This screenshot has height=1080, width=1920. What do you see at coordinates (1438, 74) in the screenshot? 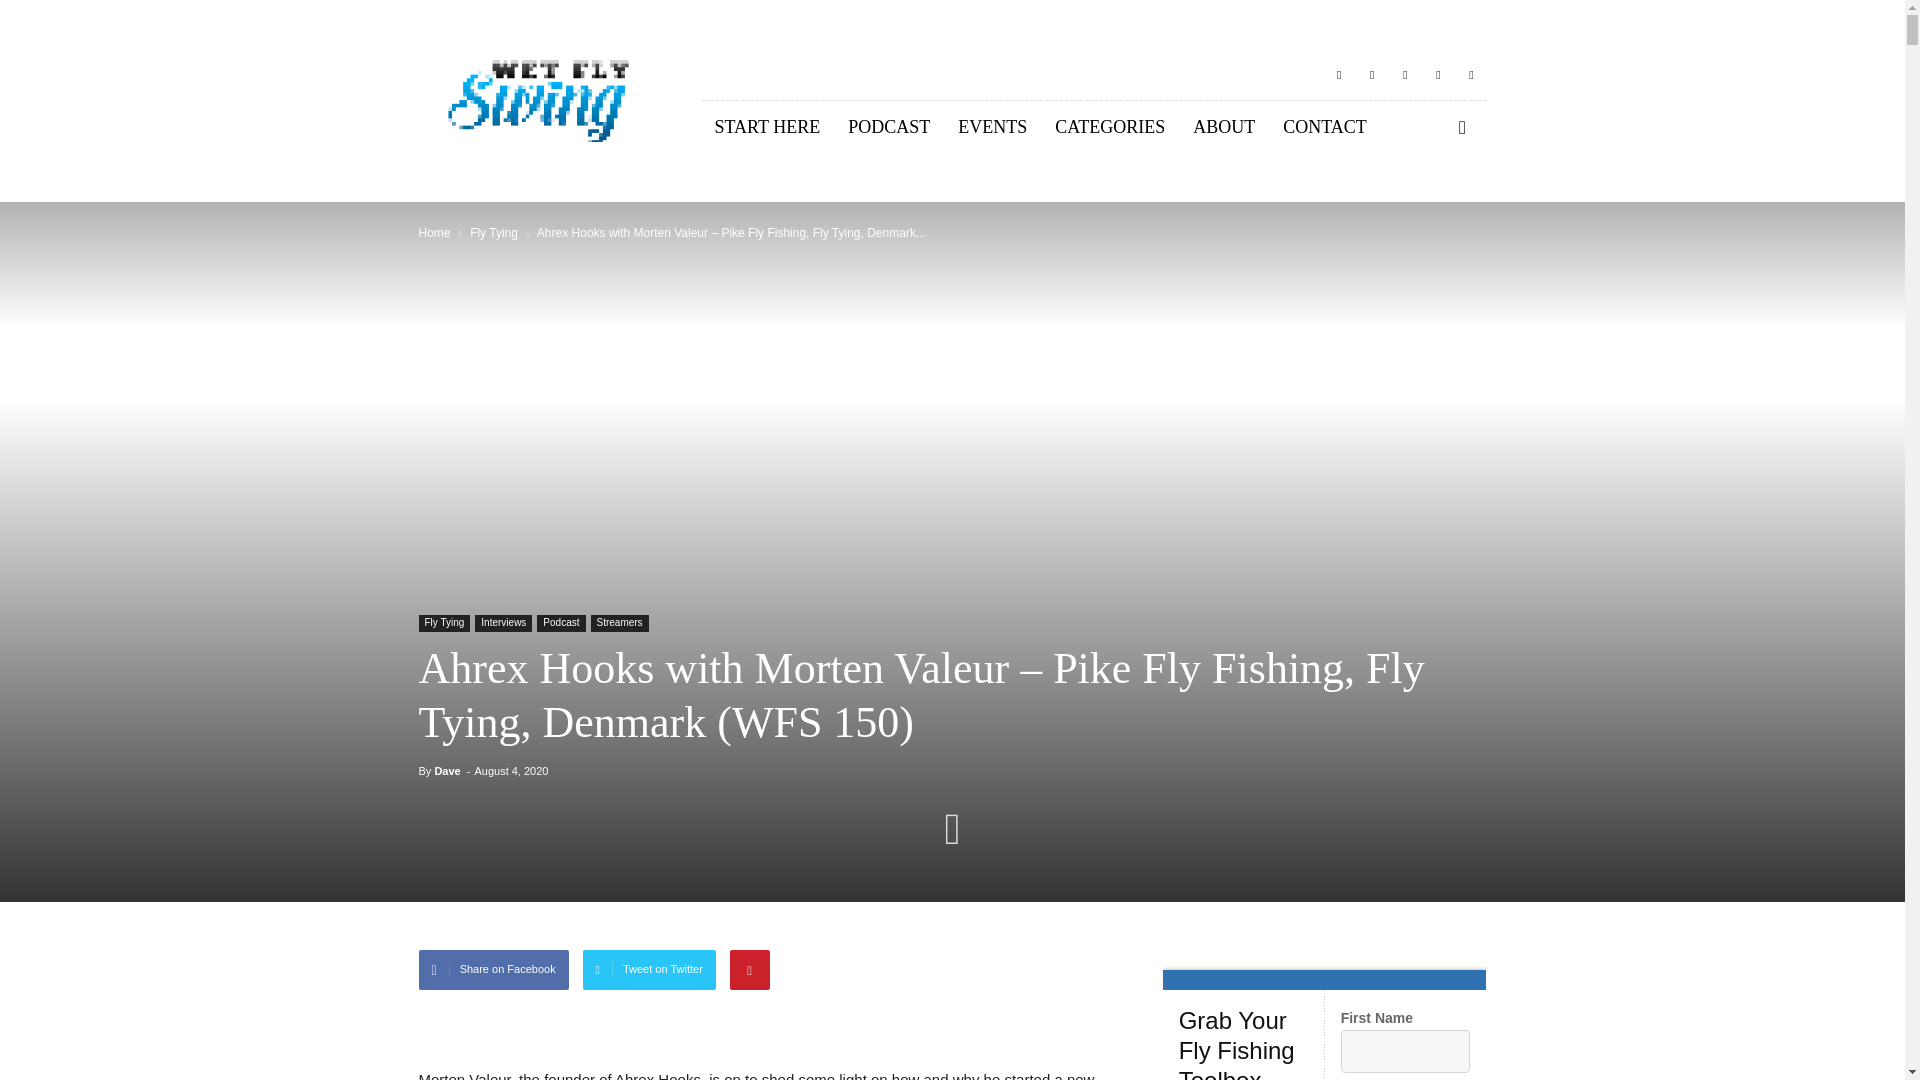
I see `Twitter` at bounding box center [1438, 74].